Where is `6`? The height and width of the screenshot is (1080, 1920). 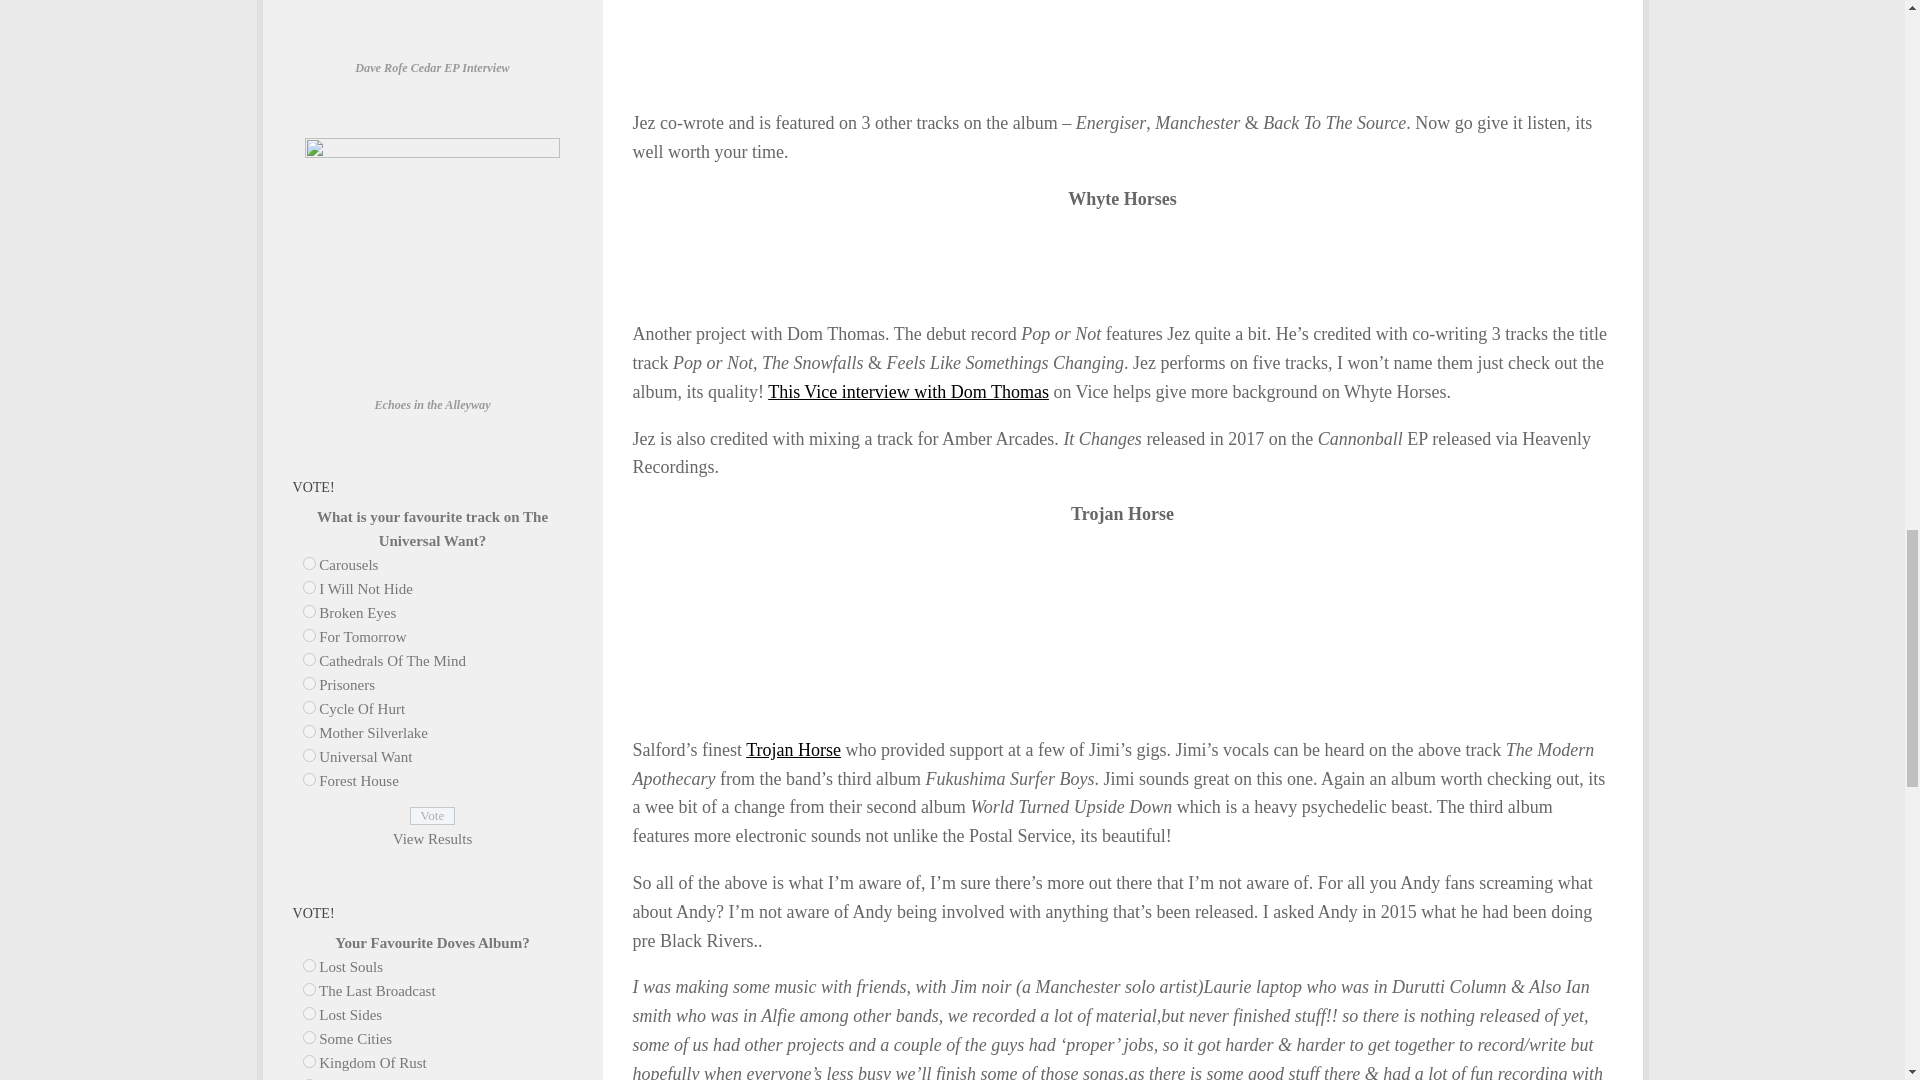 6 is located at coordinates (308, 964).